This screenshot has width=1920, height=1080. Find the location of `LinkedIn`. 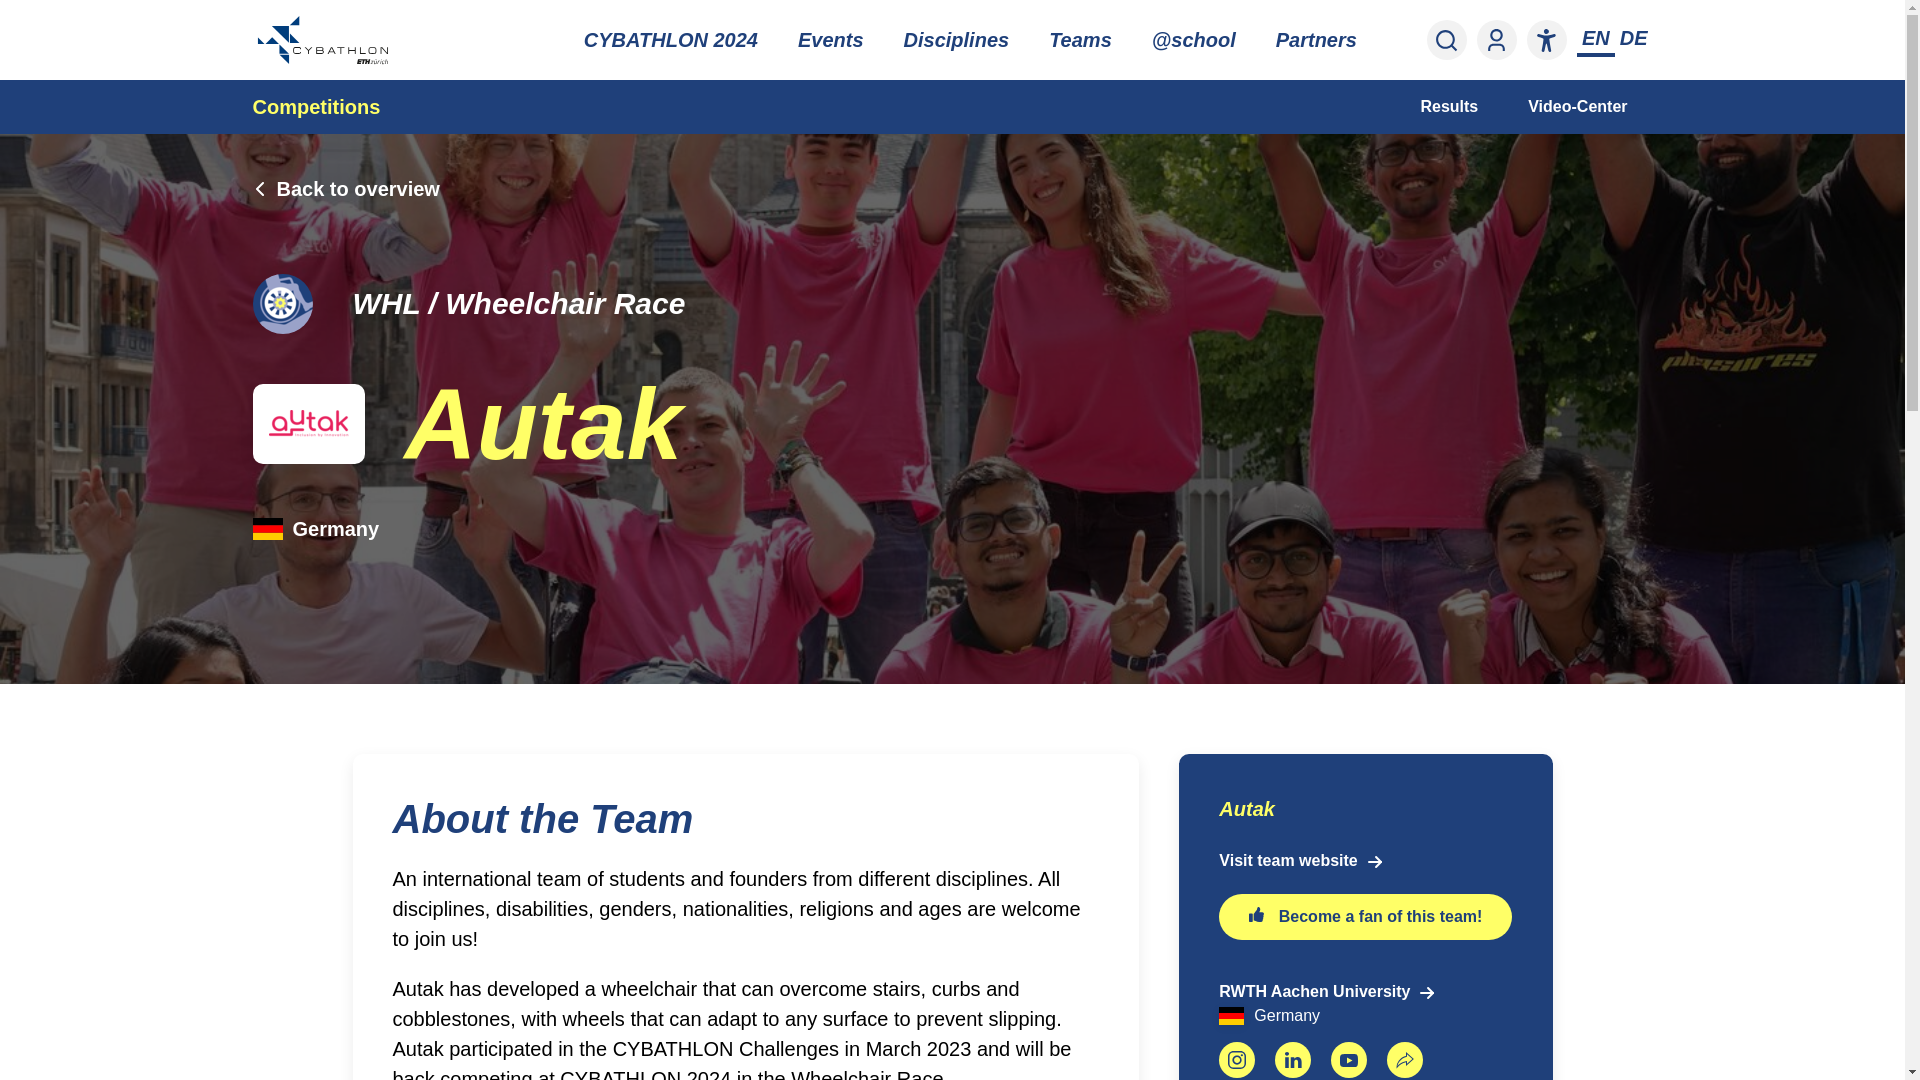

LinkedIn is located at coordinates (1292, 1060).